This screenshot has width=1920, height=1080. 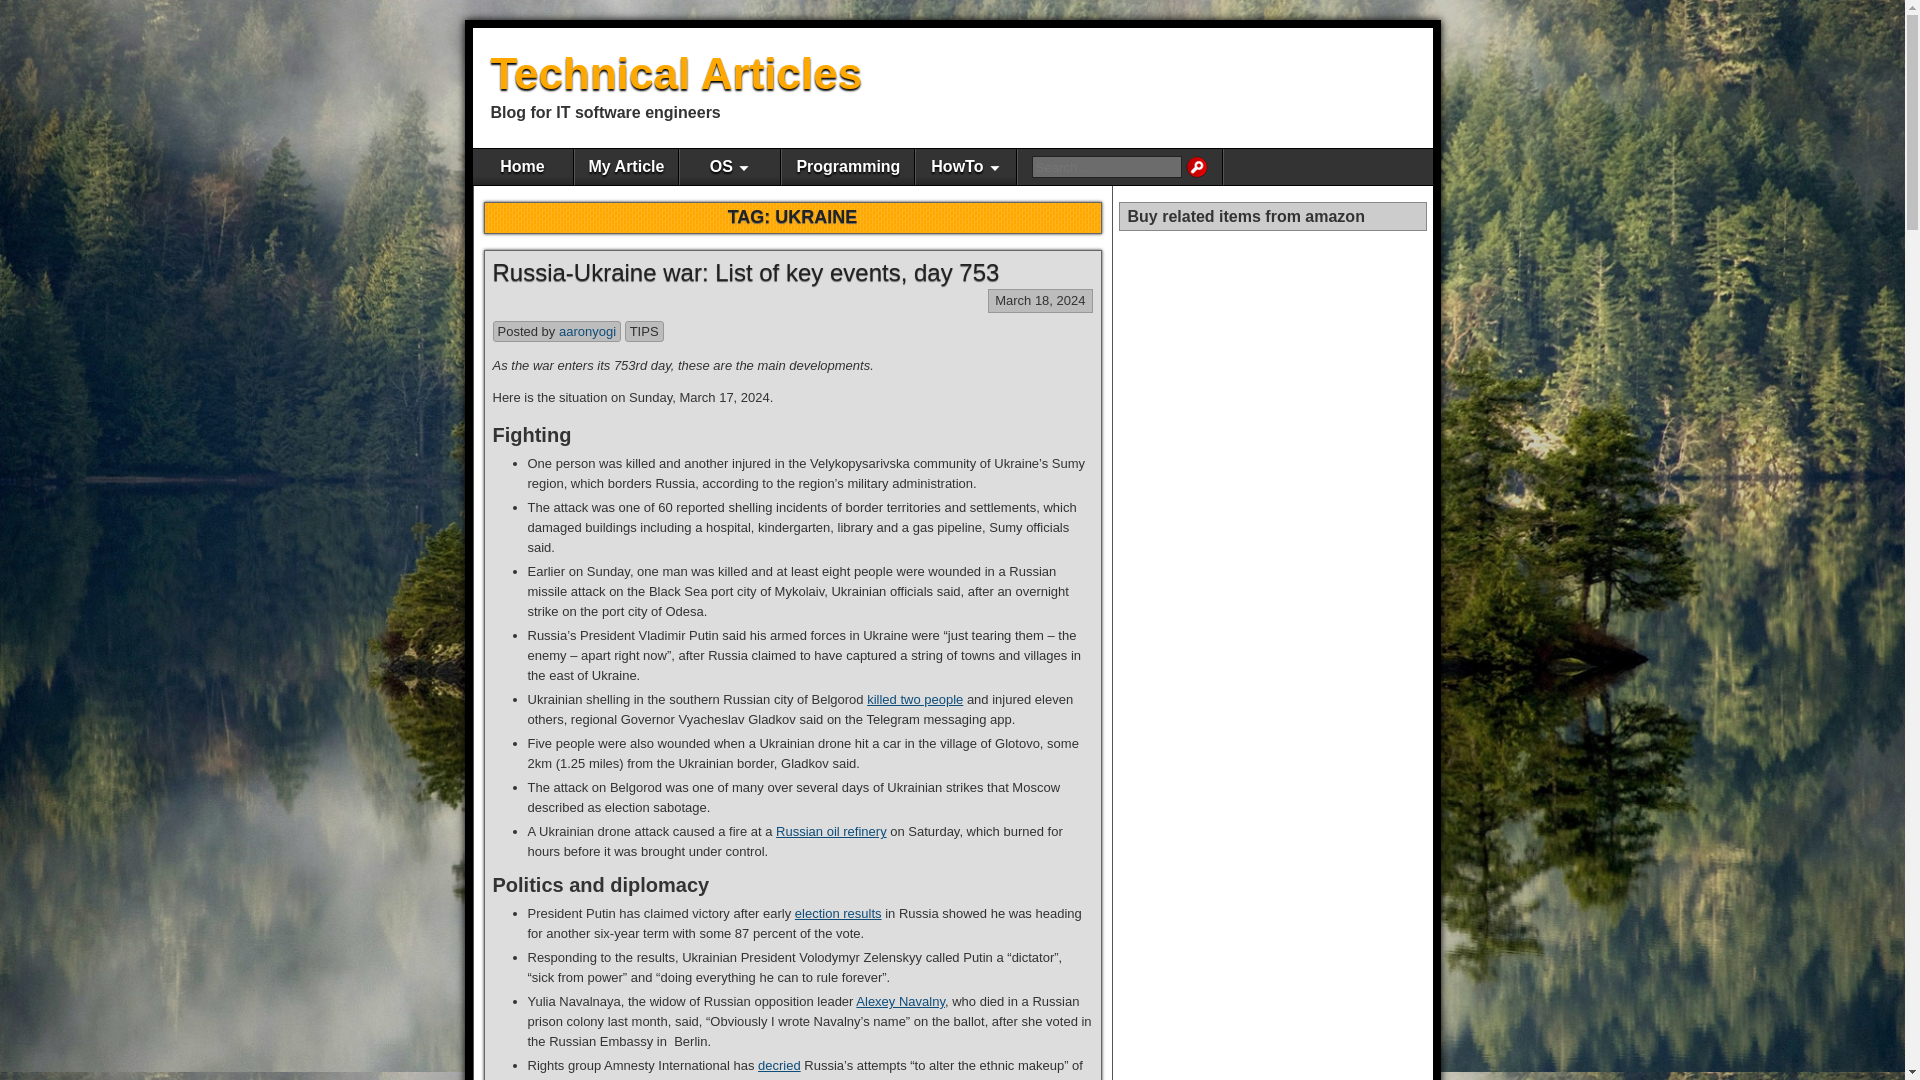 What do you see at coordinates (900, 1000) in the screenshot?
I see `Alexey Navalny` at bounding box center [900, 1000].